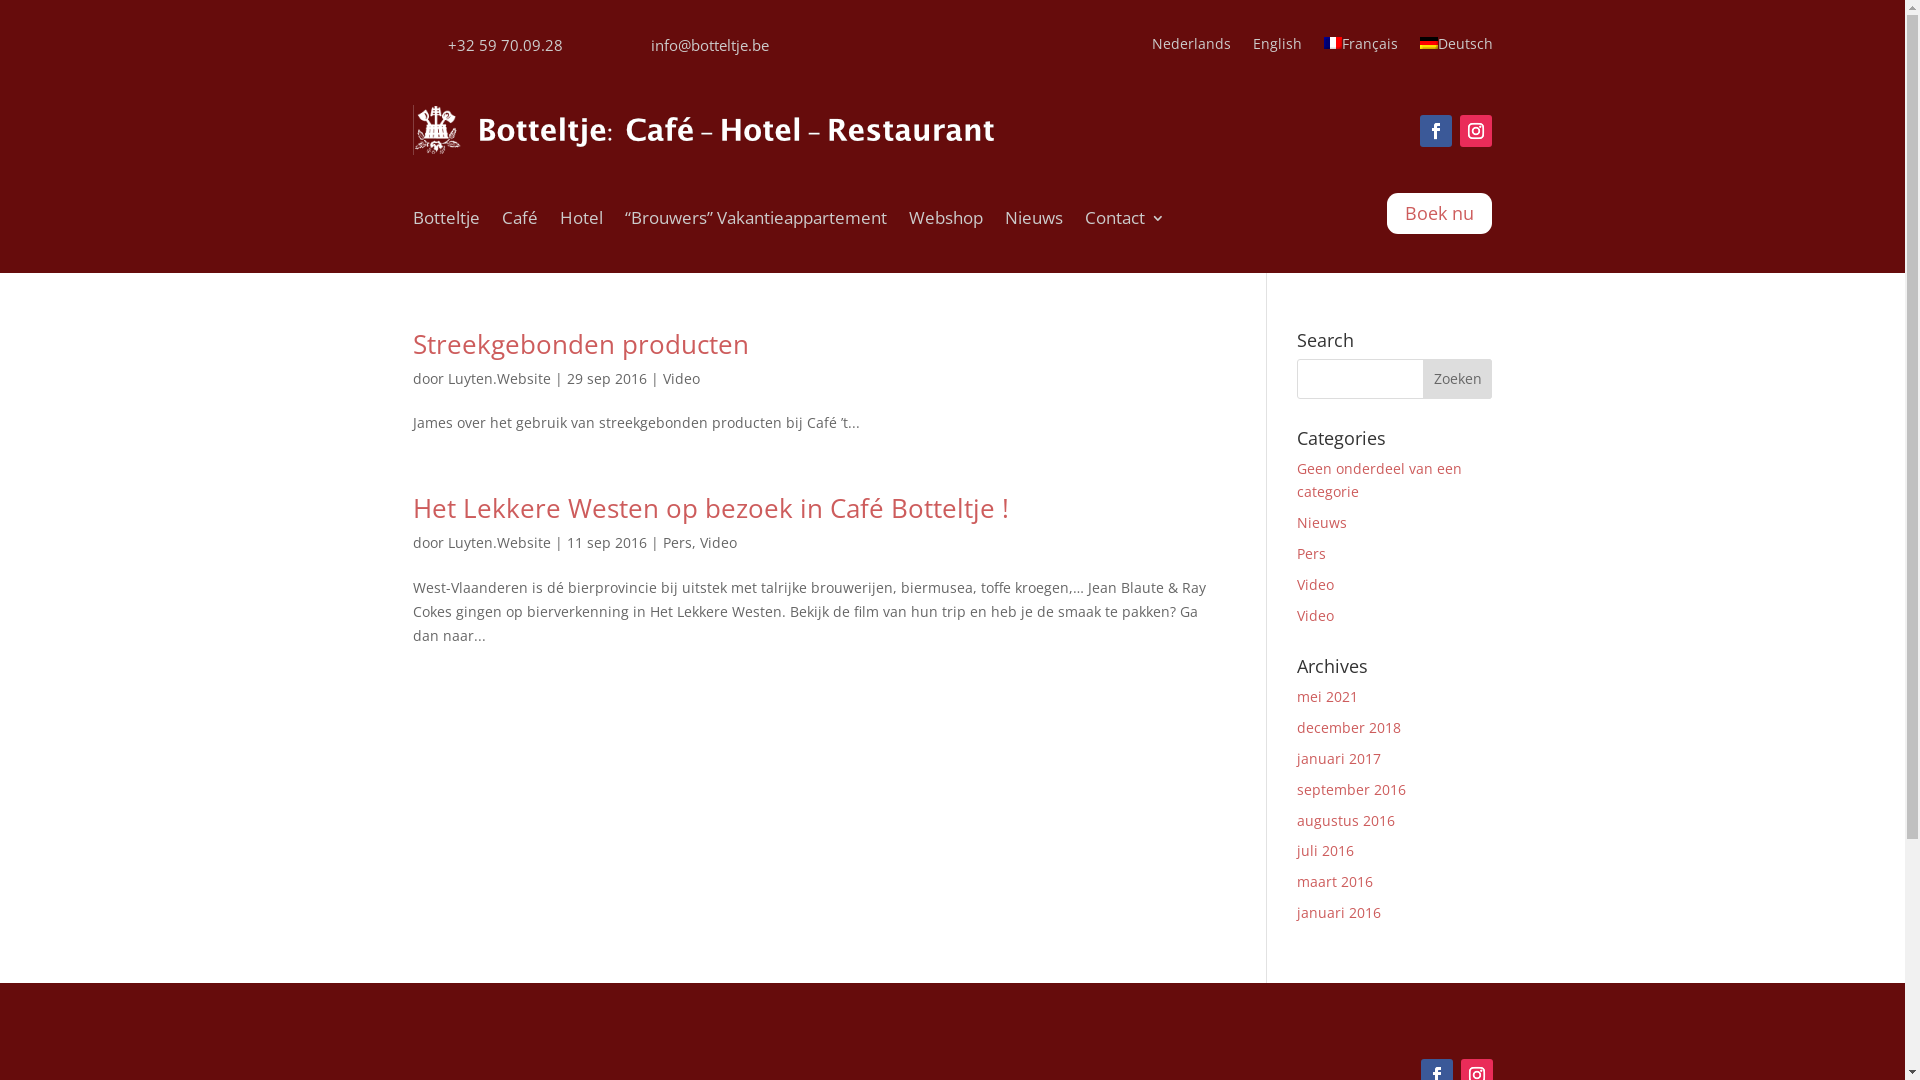 Image resolution: width=1920 pixels, height=1080 pixels. Describe the element at coordinates (1458, 379) in the screenshot. I see `Zoeken` at that location.